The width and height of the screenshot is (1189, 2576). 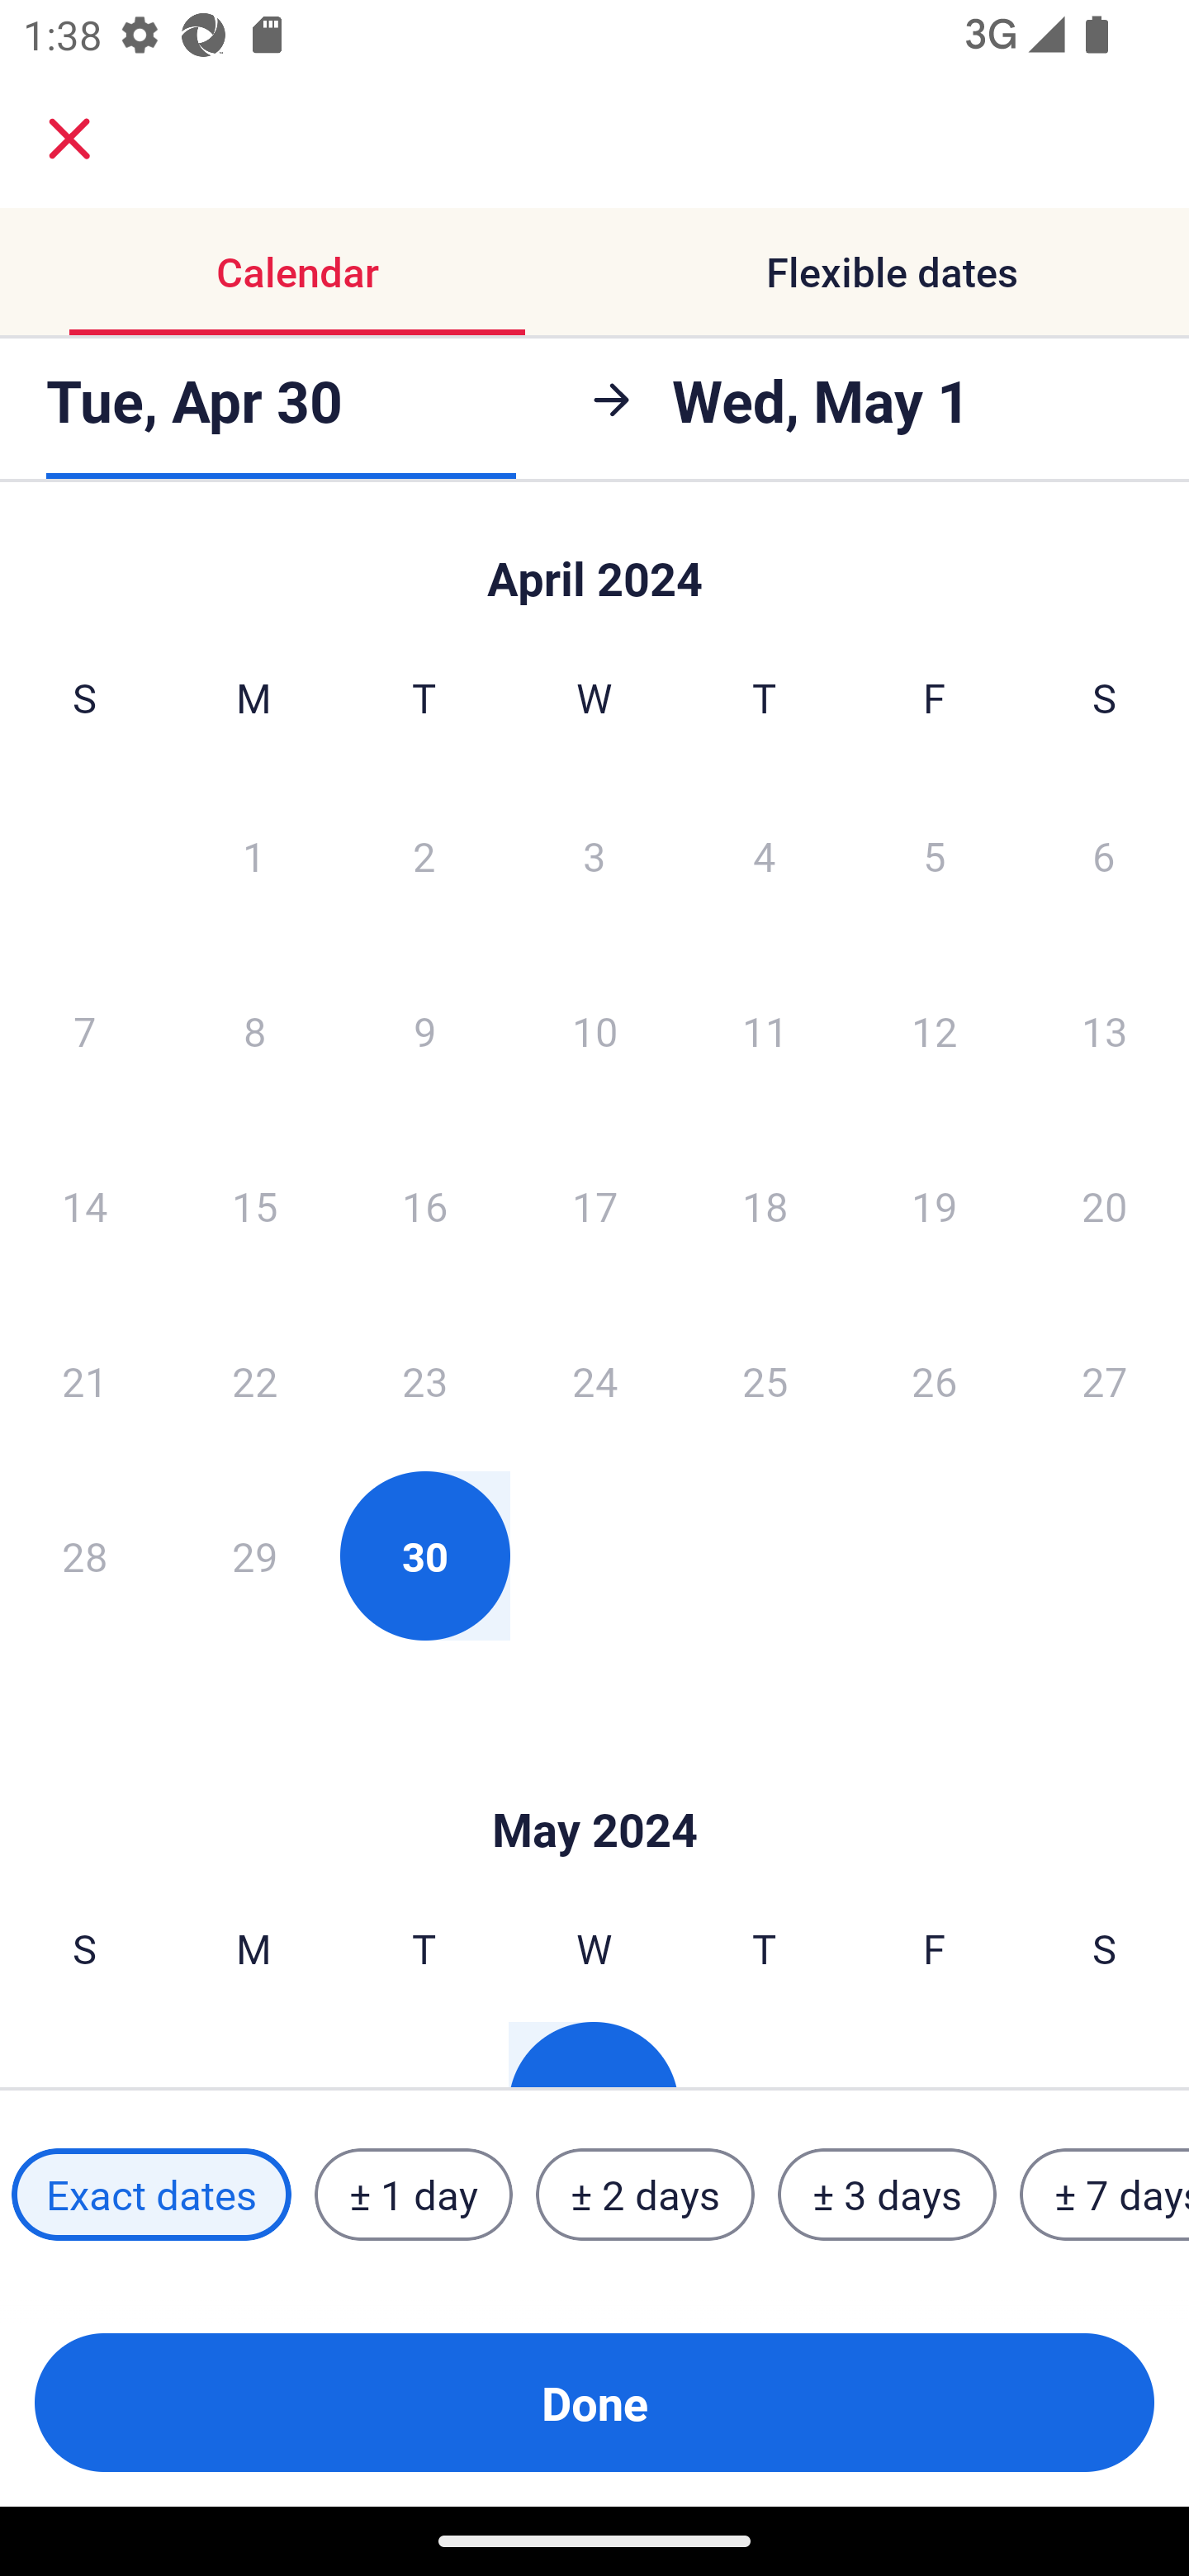 I want to click on Skip to Done, so click(x=594, y=1780).